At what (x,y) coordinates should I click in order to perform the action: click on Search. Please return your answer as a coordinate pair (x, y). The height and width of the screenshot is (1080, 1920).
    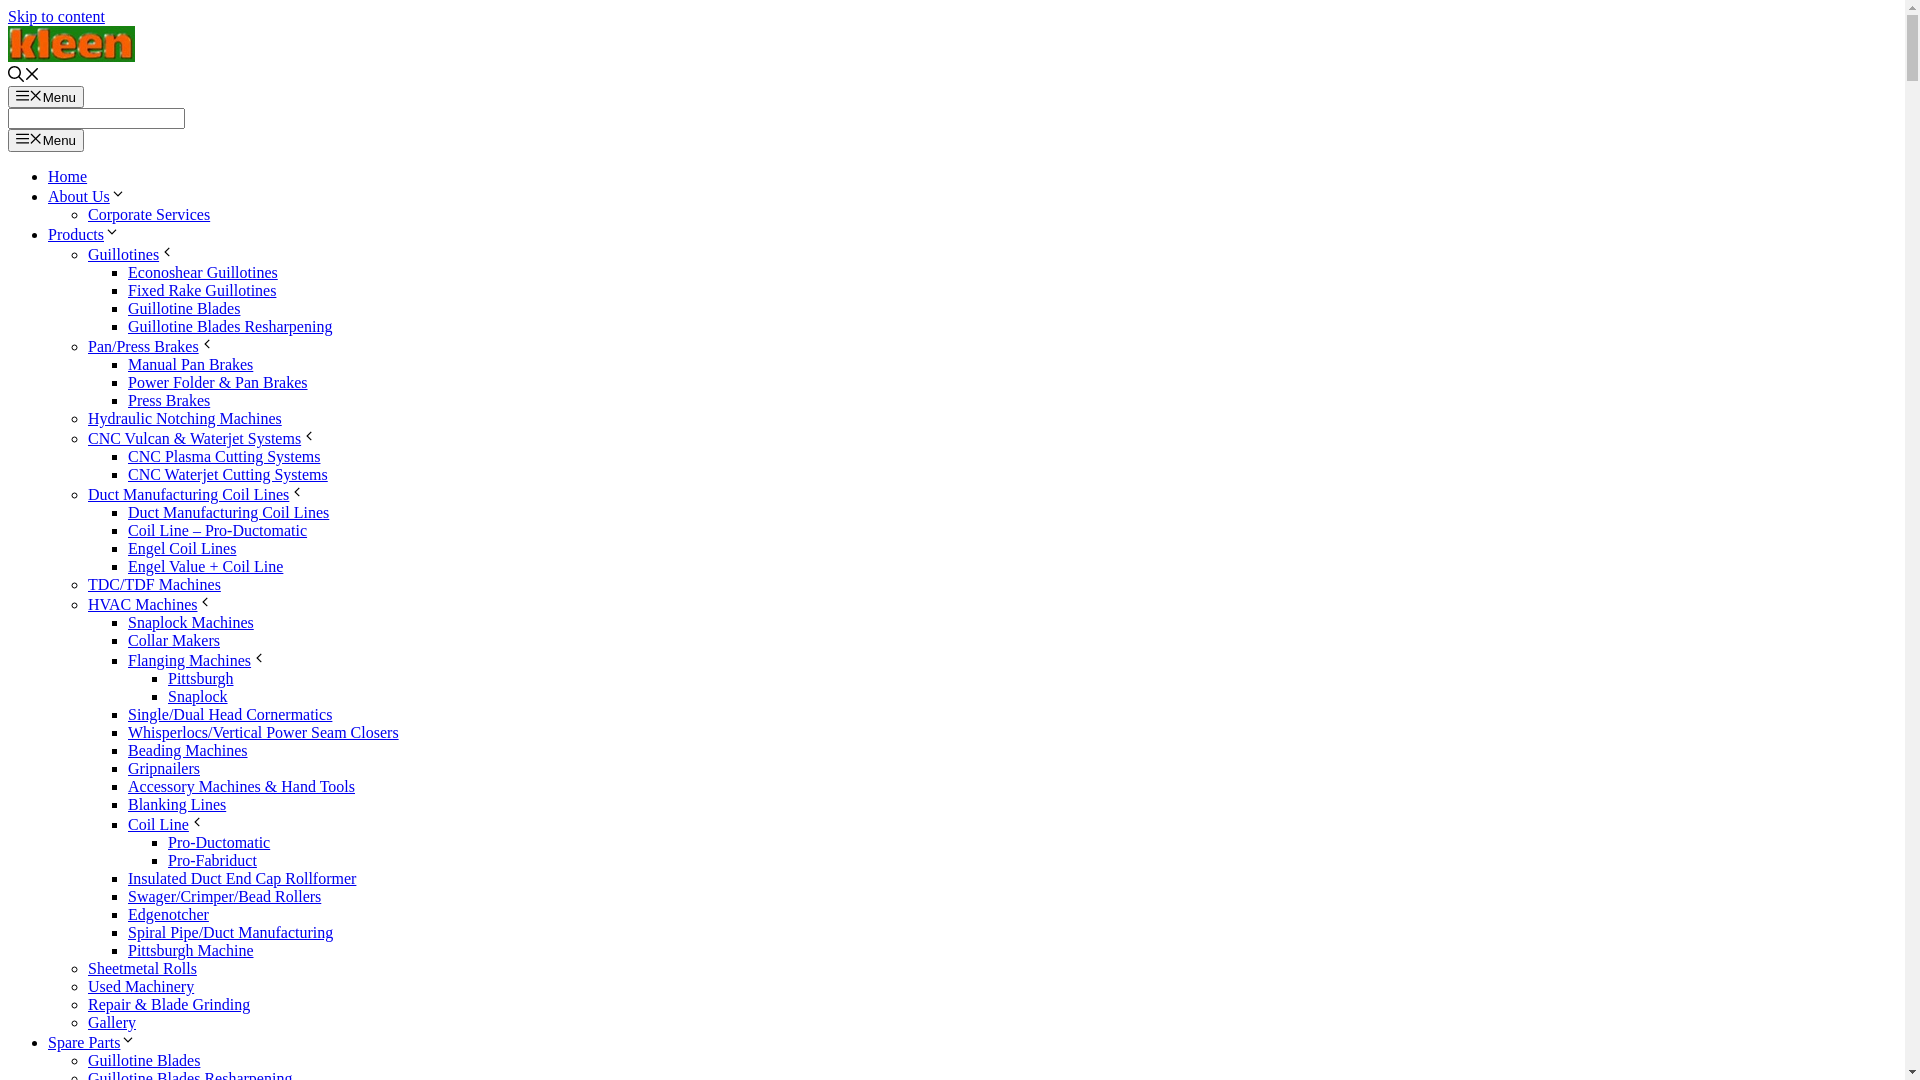
    Looking at the image, I should click on (96, 118).